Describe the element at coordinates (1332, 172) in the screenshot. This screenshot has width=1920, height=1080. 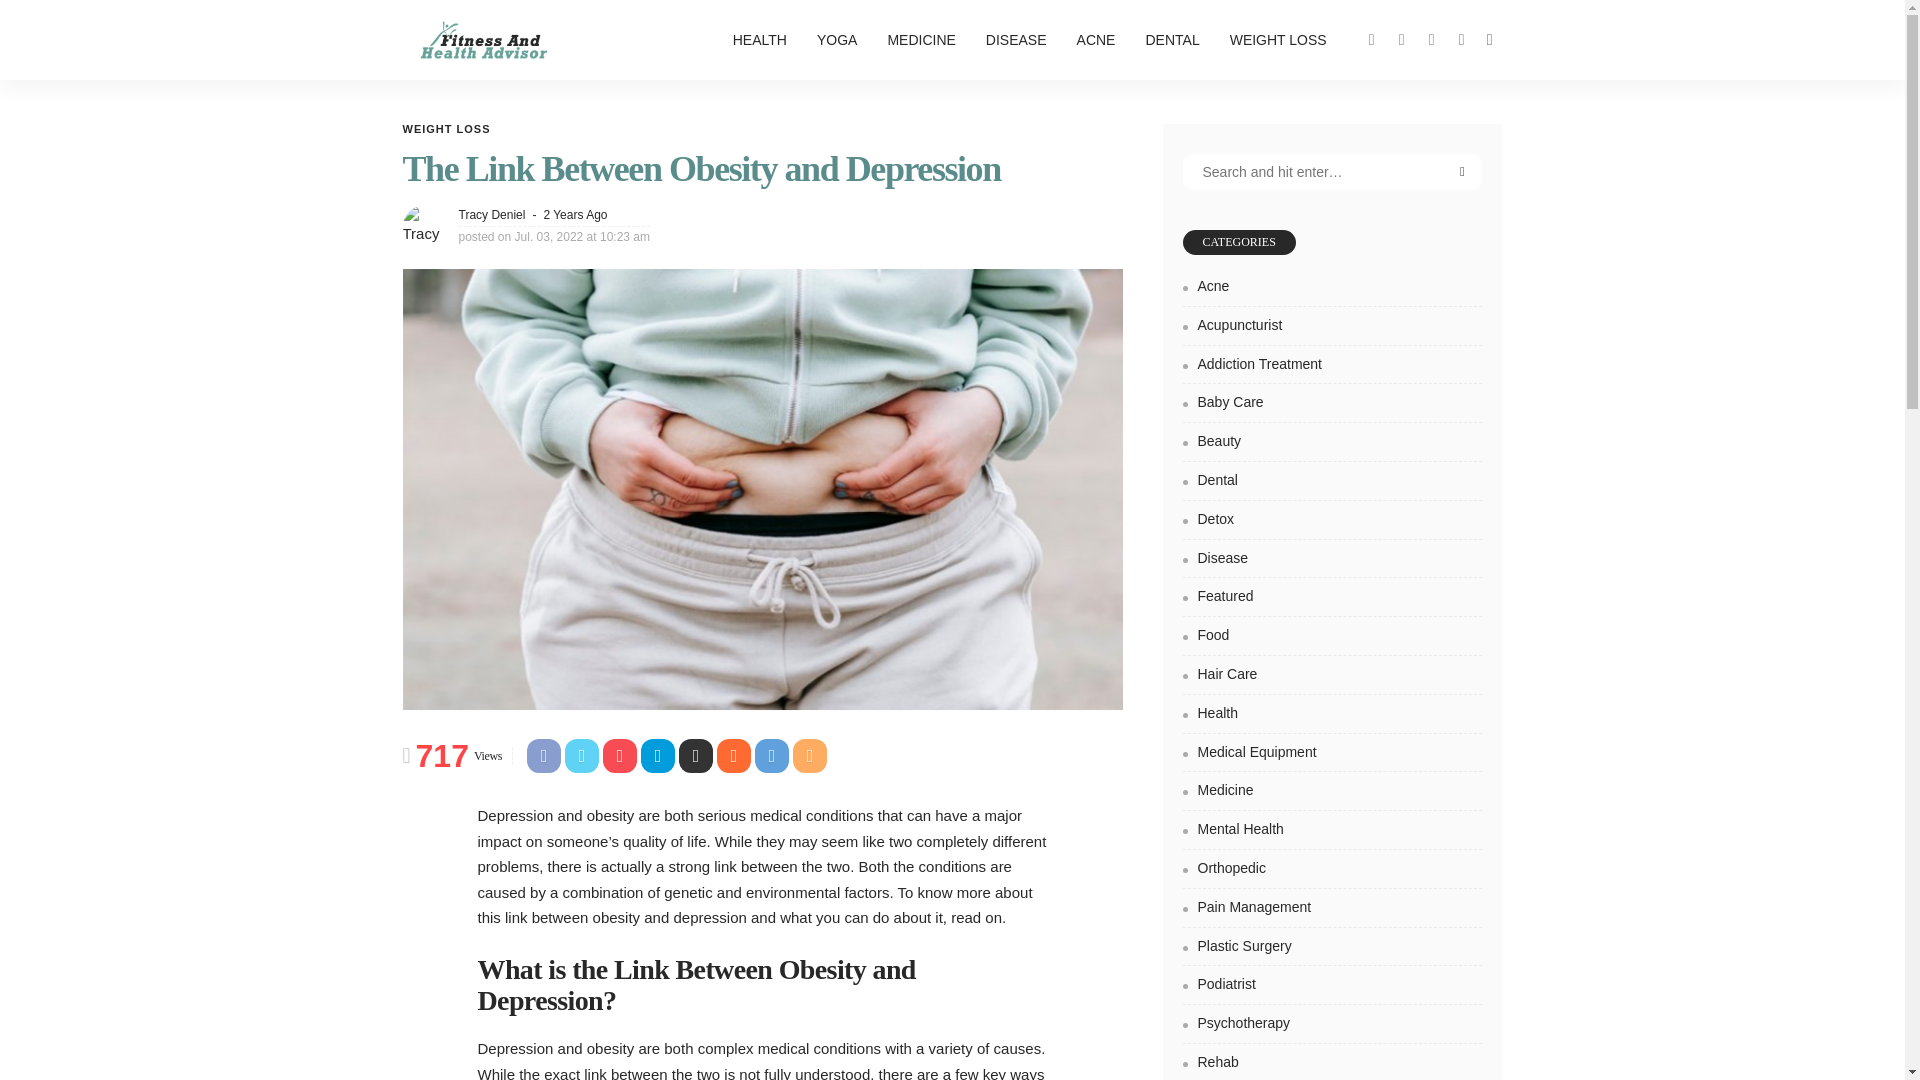
I see `search for:` at that location.